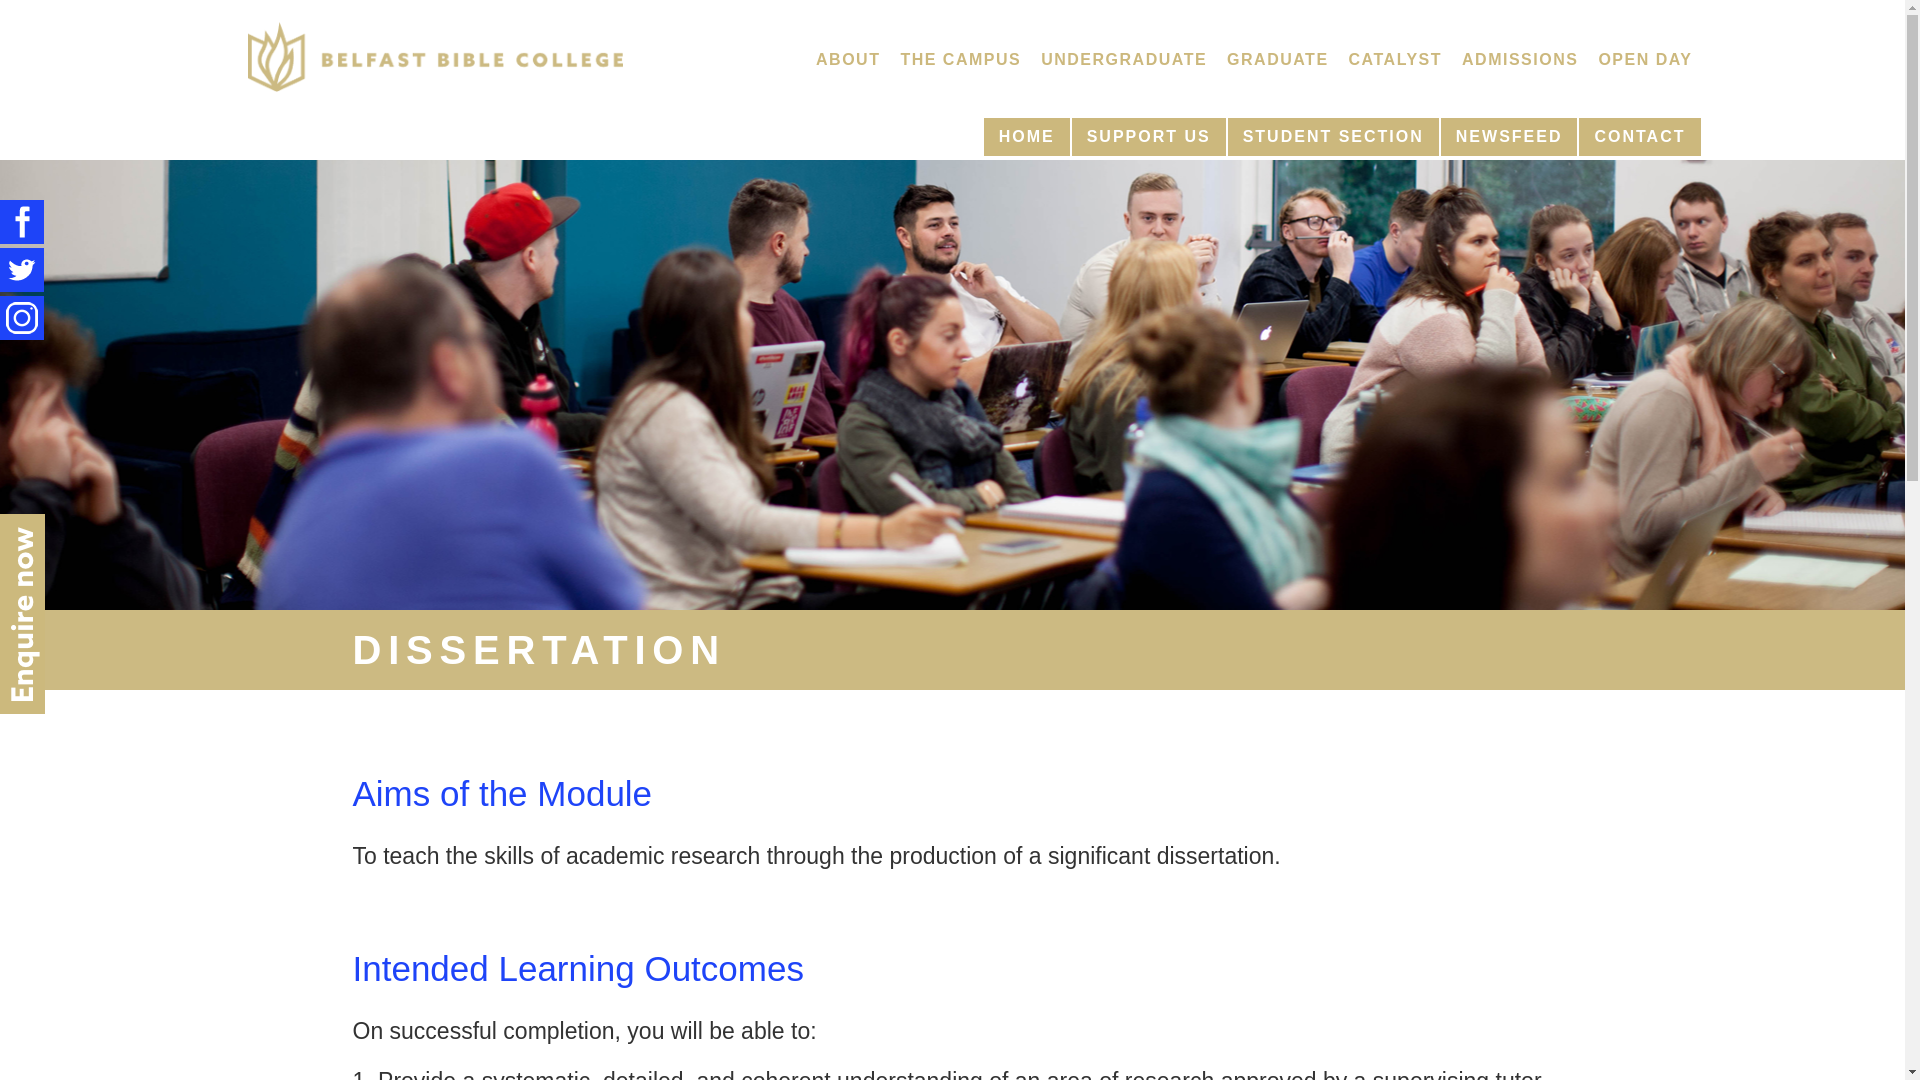 This screenshot has height=1080, width=1920. I want to click on GRADUATE, so click(1278, 60).